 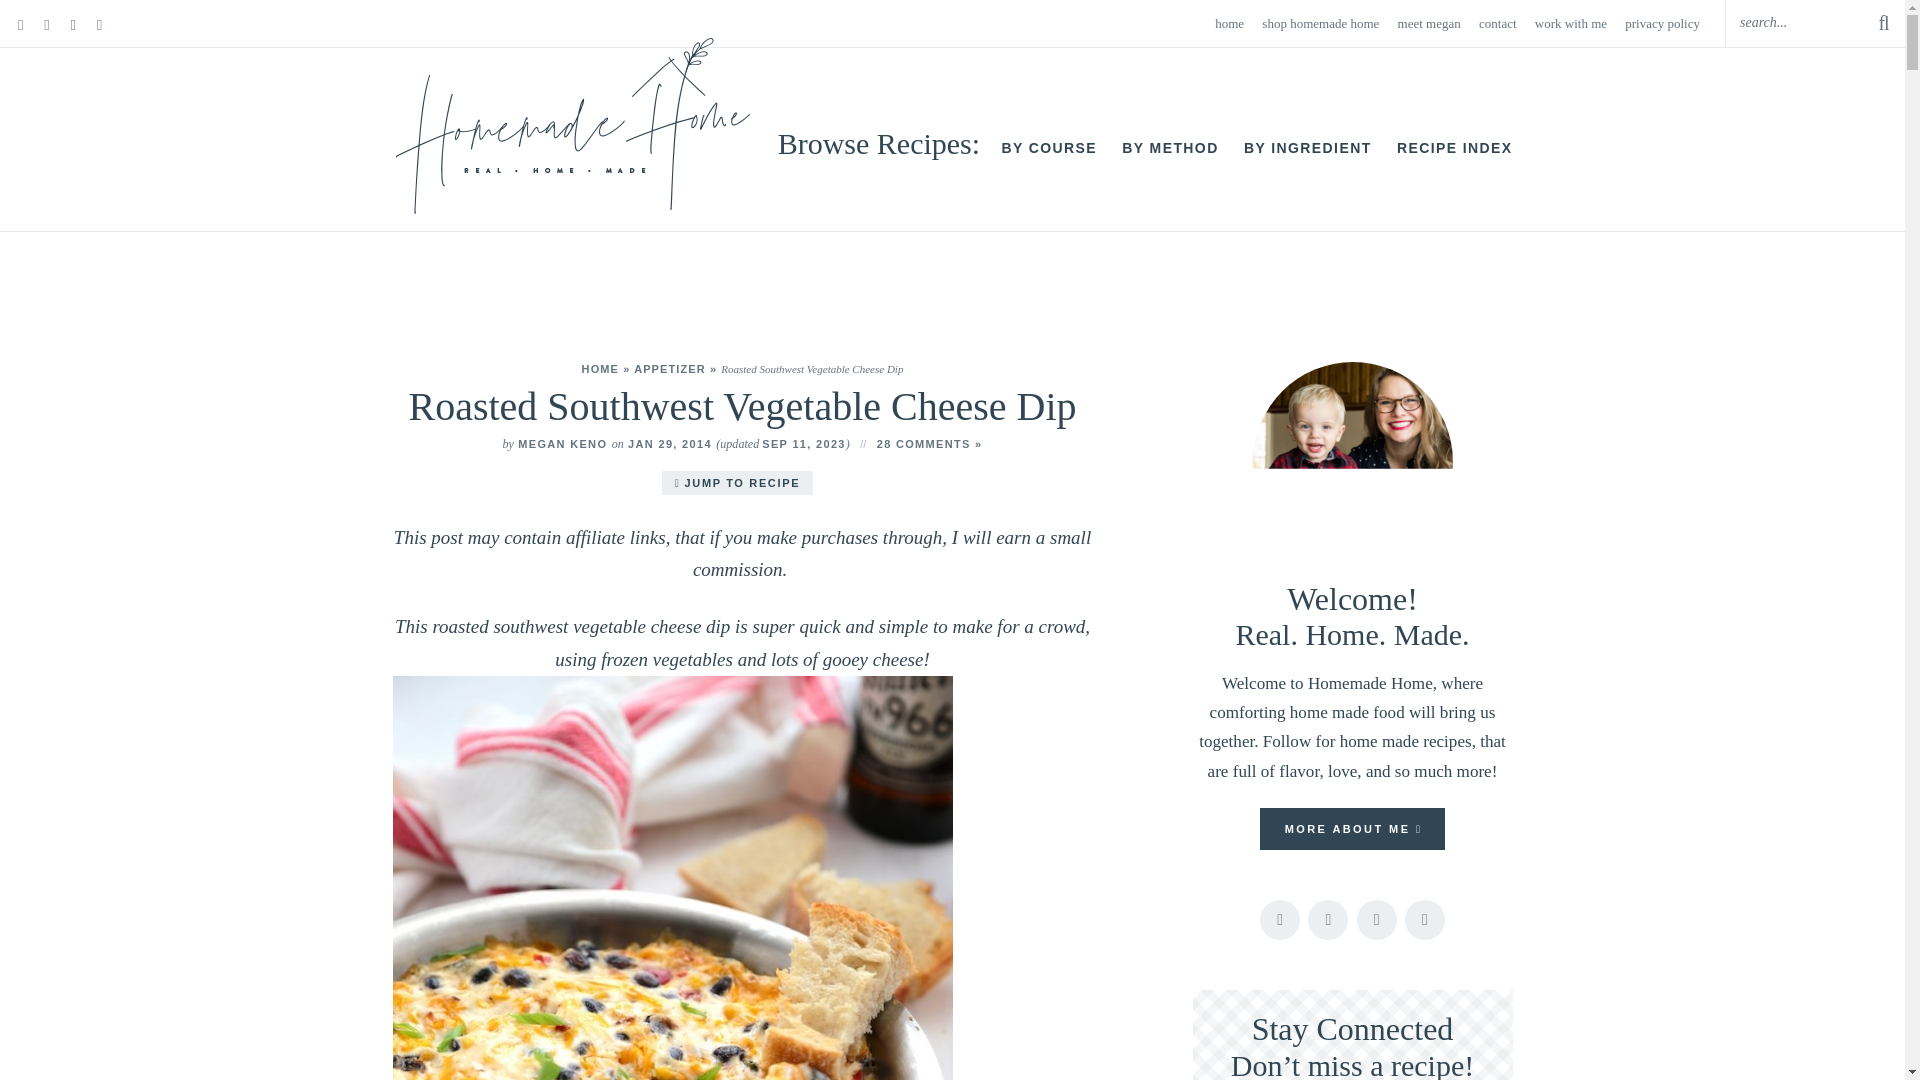 I want to click on contact, so click(x=1497, y=24).